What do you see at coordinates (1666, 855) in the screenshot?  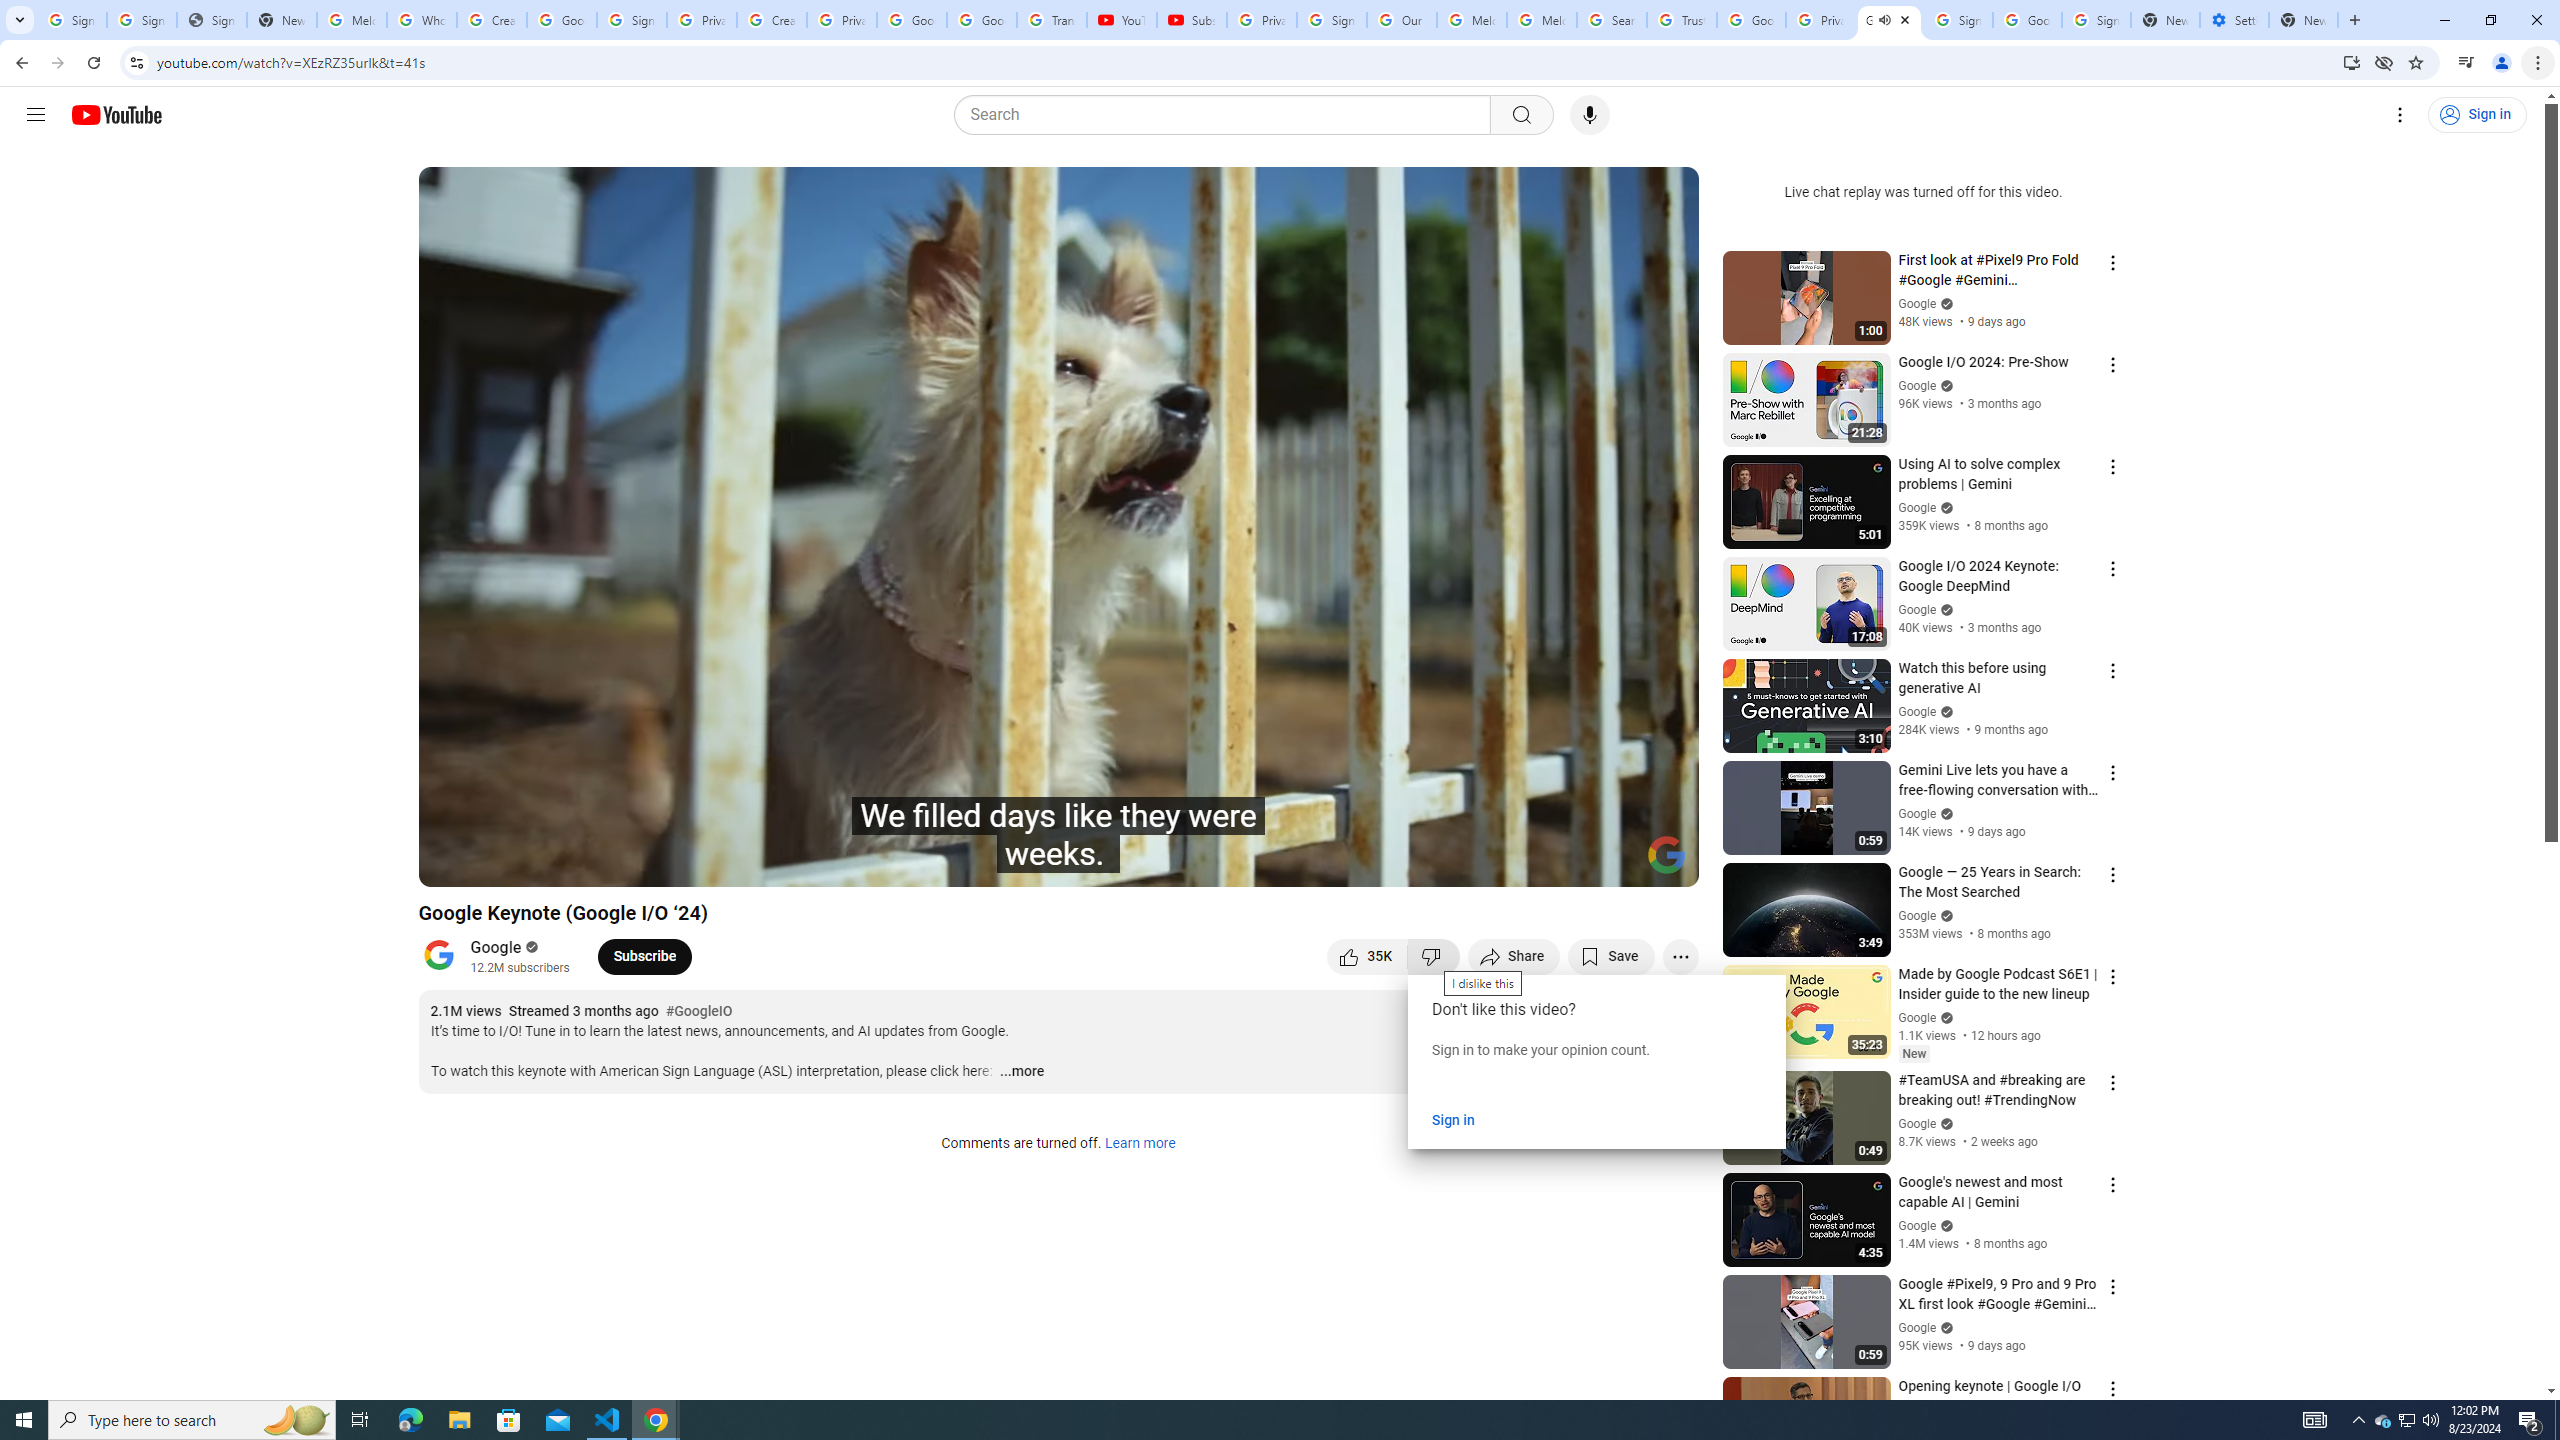 I see `Channel watermark` at bounding box center [1666, 855].